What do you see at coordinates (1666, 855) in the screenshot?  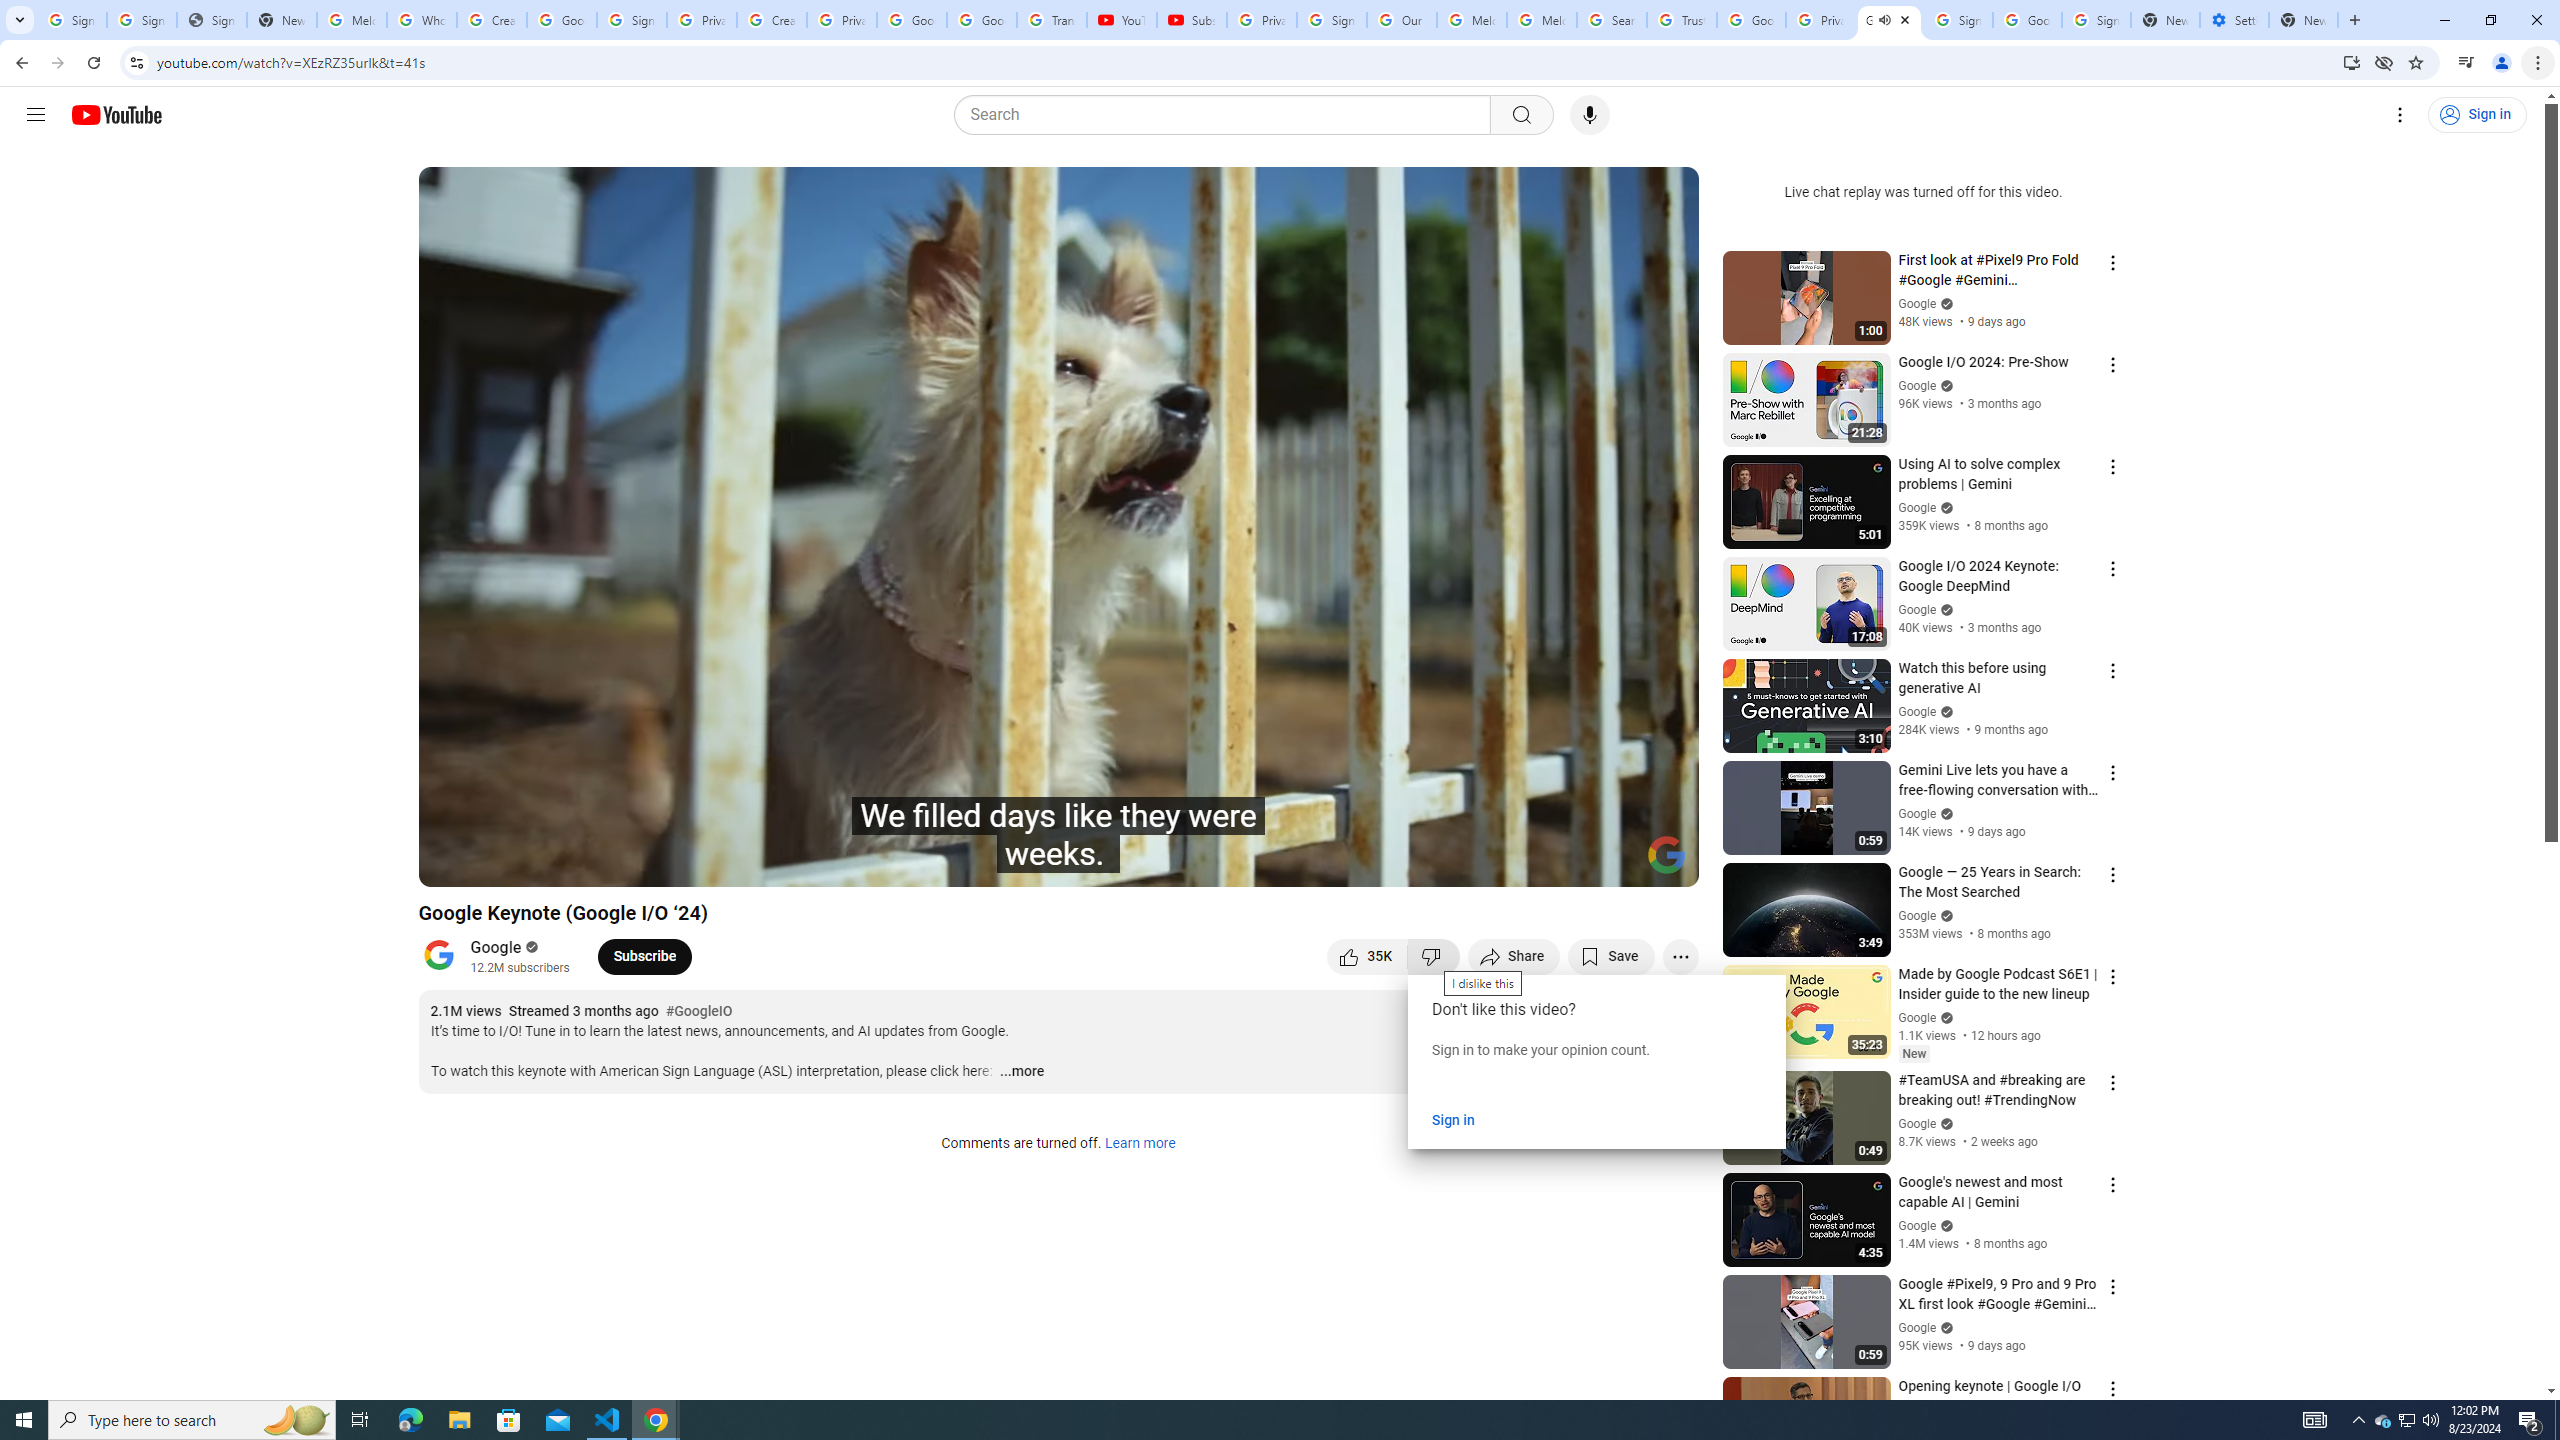 I see `Channel watermark` at bounding box center [1666, 855].